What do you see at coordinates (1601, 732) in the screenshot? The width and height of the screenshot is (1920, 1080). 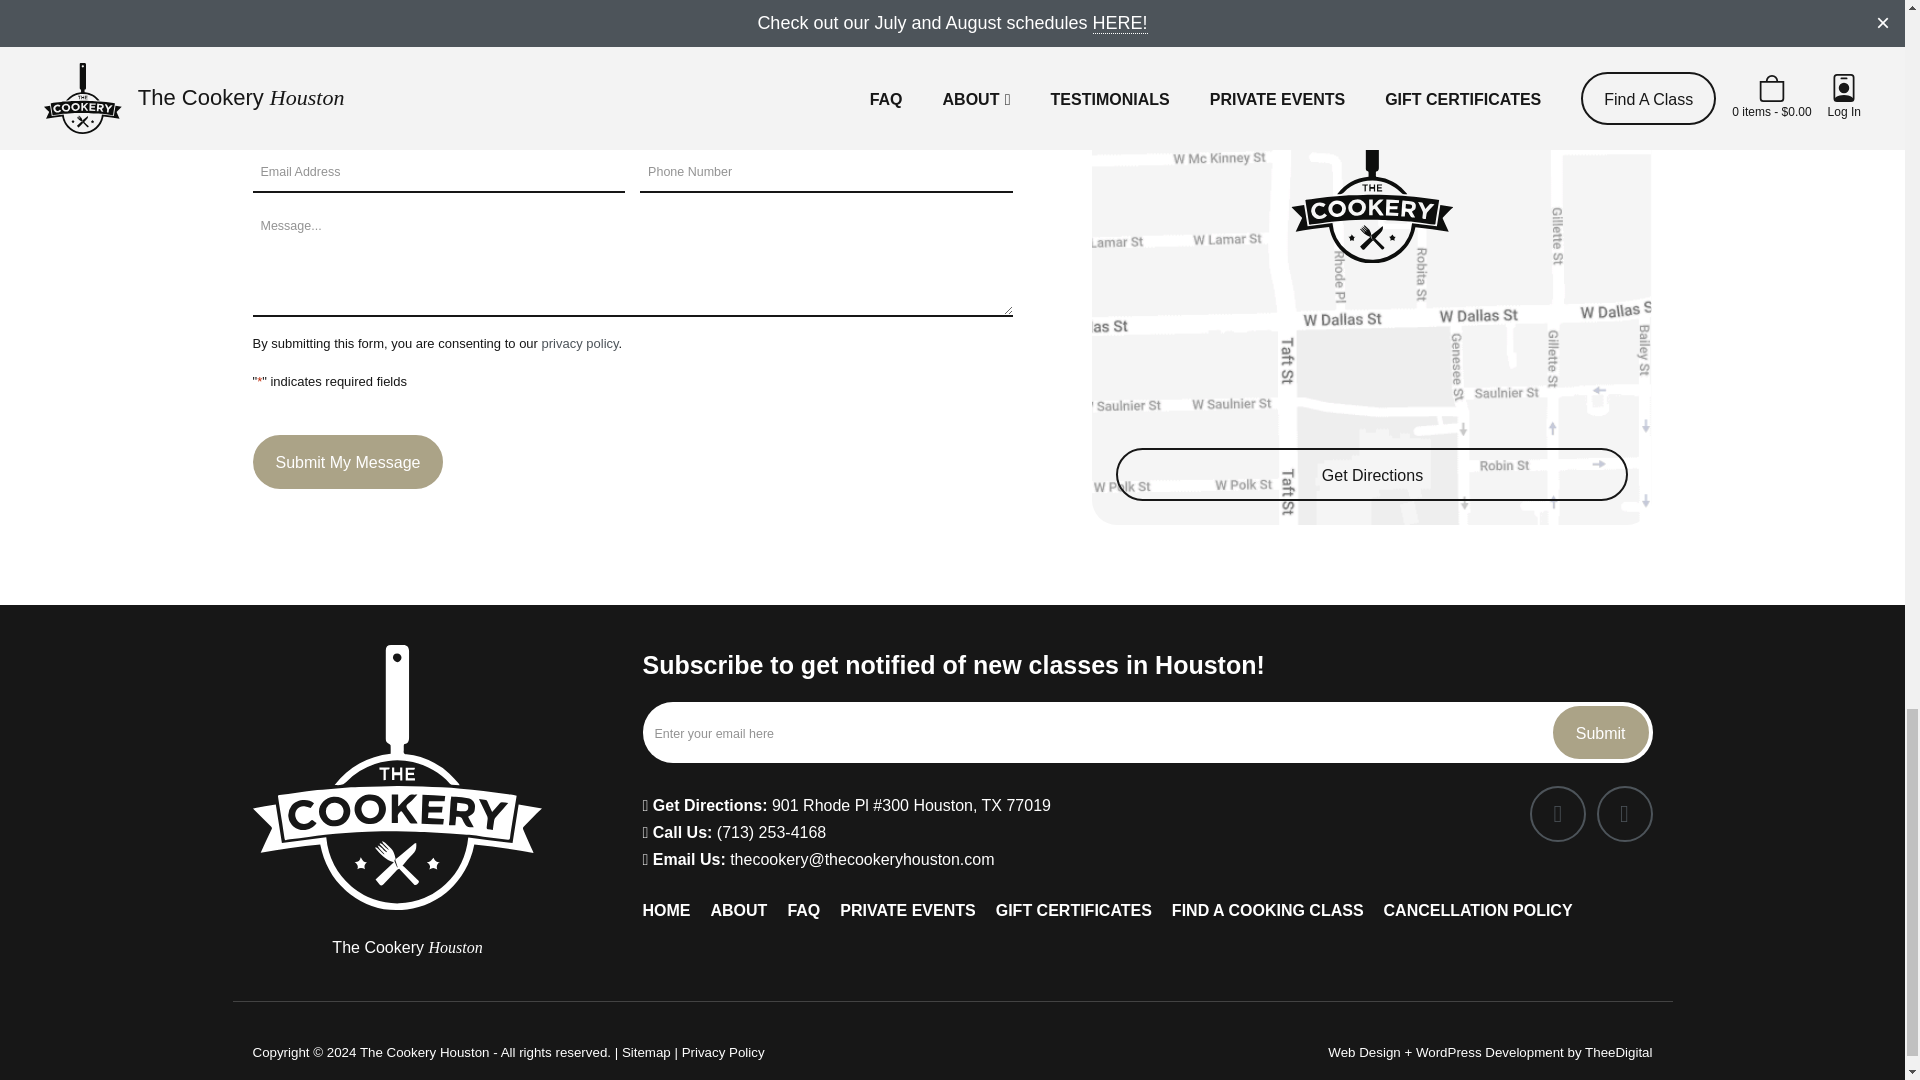 I see `Submit Form` at bounding box center [1601, 732].